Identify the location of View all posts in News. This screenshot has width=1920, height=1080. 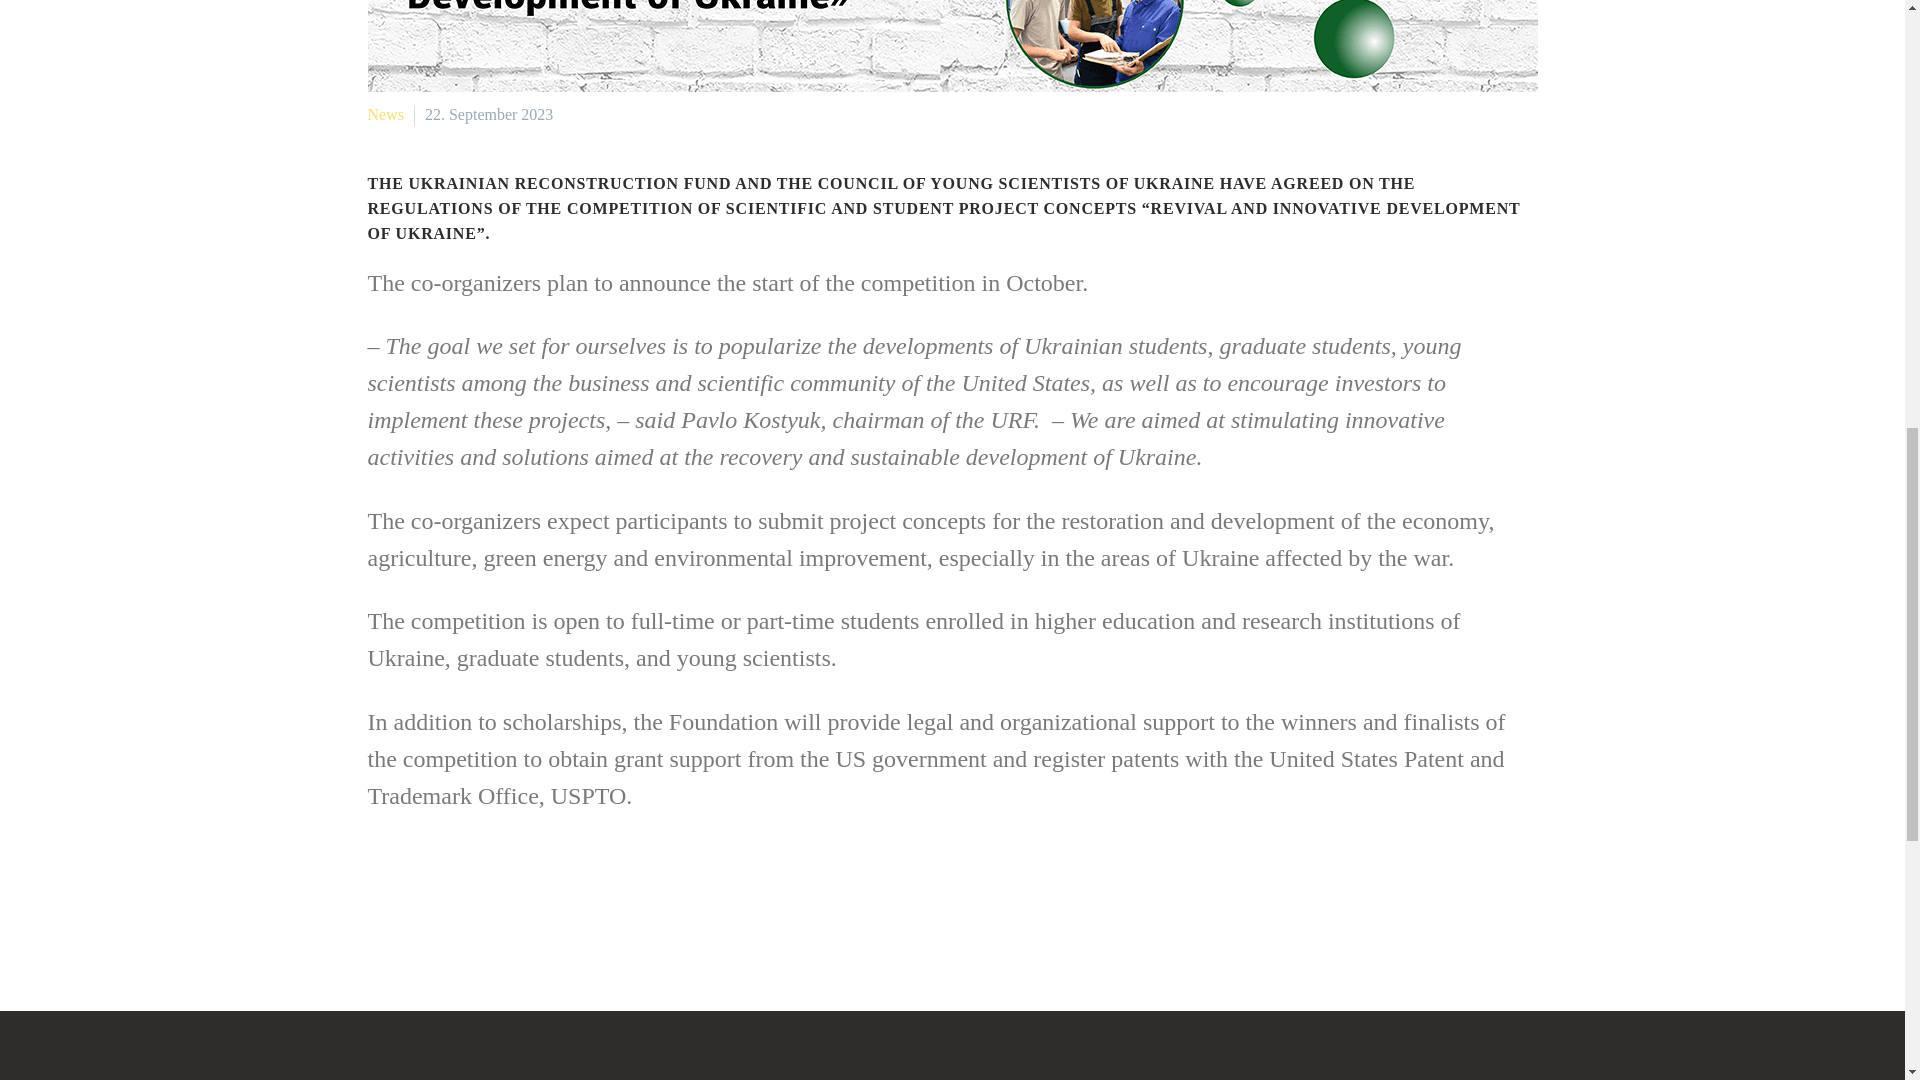
(386, 114).